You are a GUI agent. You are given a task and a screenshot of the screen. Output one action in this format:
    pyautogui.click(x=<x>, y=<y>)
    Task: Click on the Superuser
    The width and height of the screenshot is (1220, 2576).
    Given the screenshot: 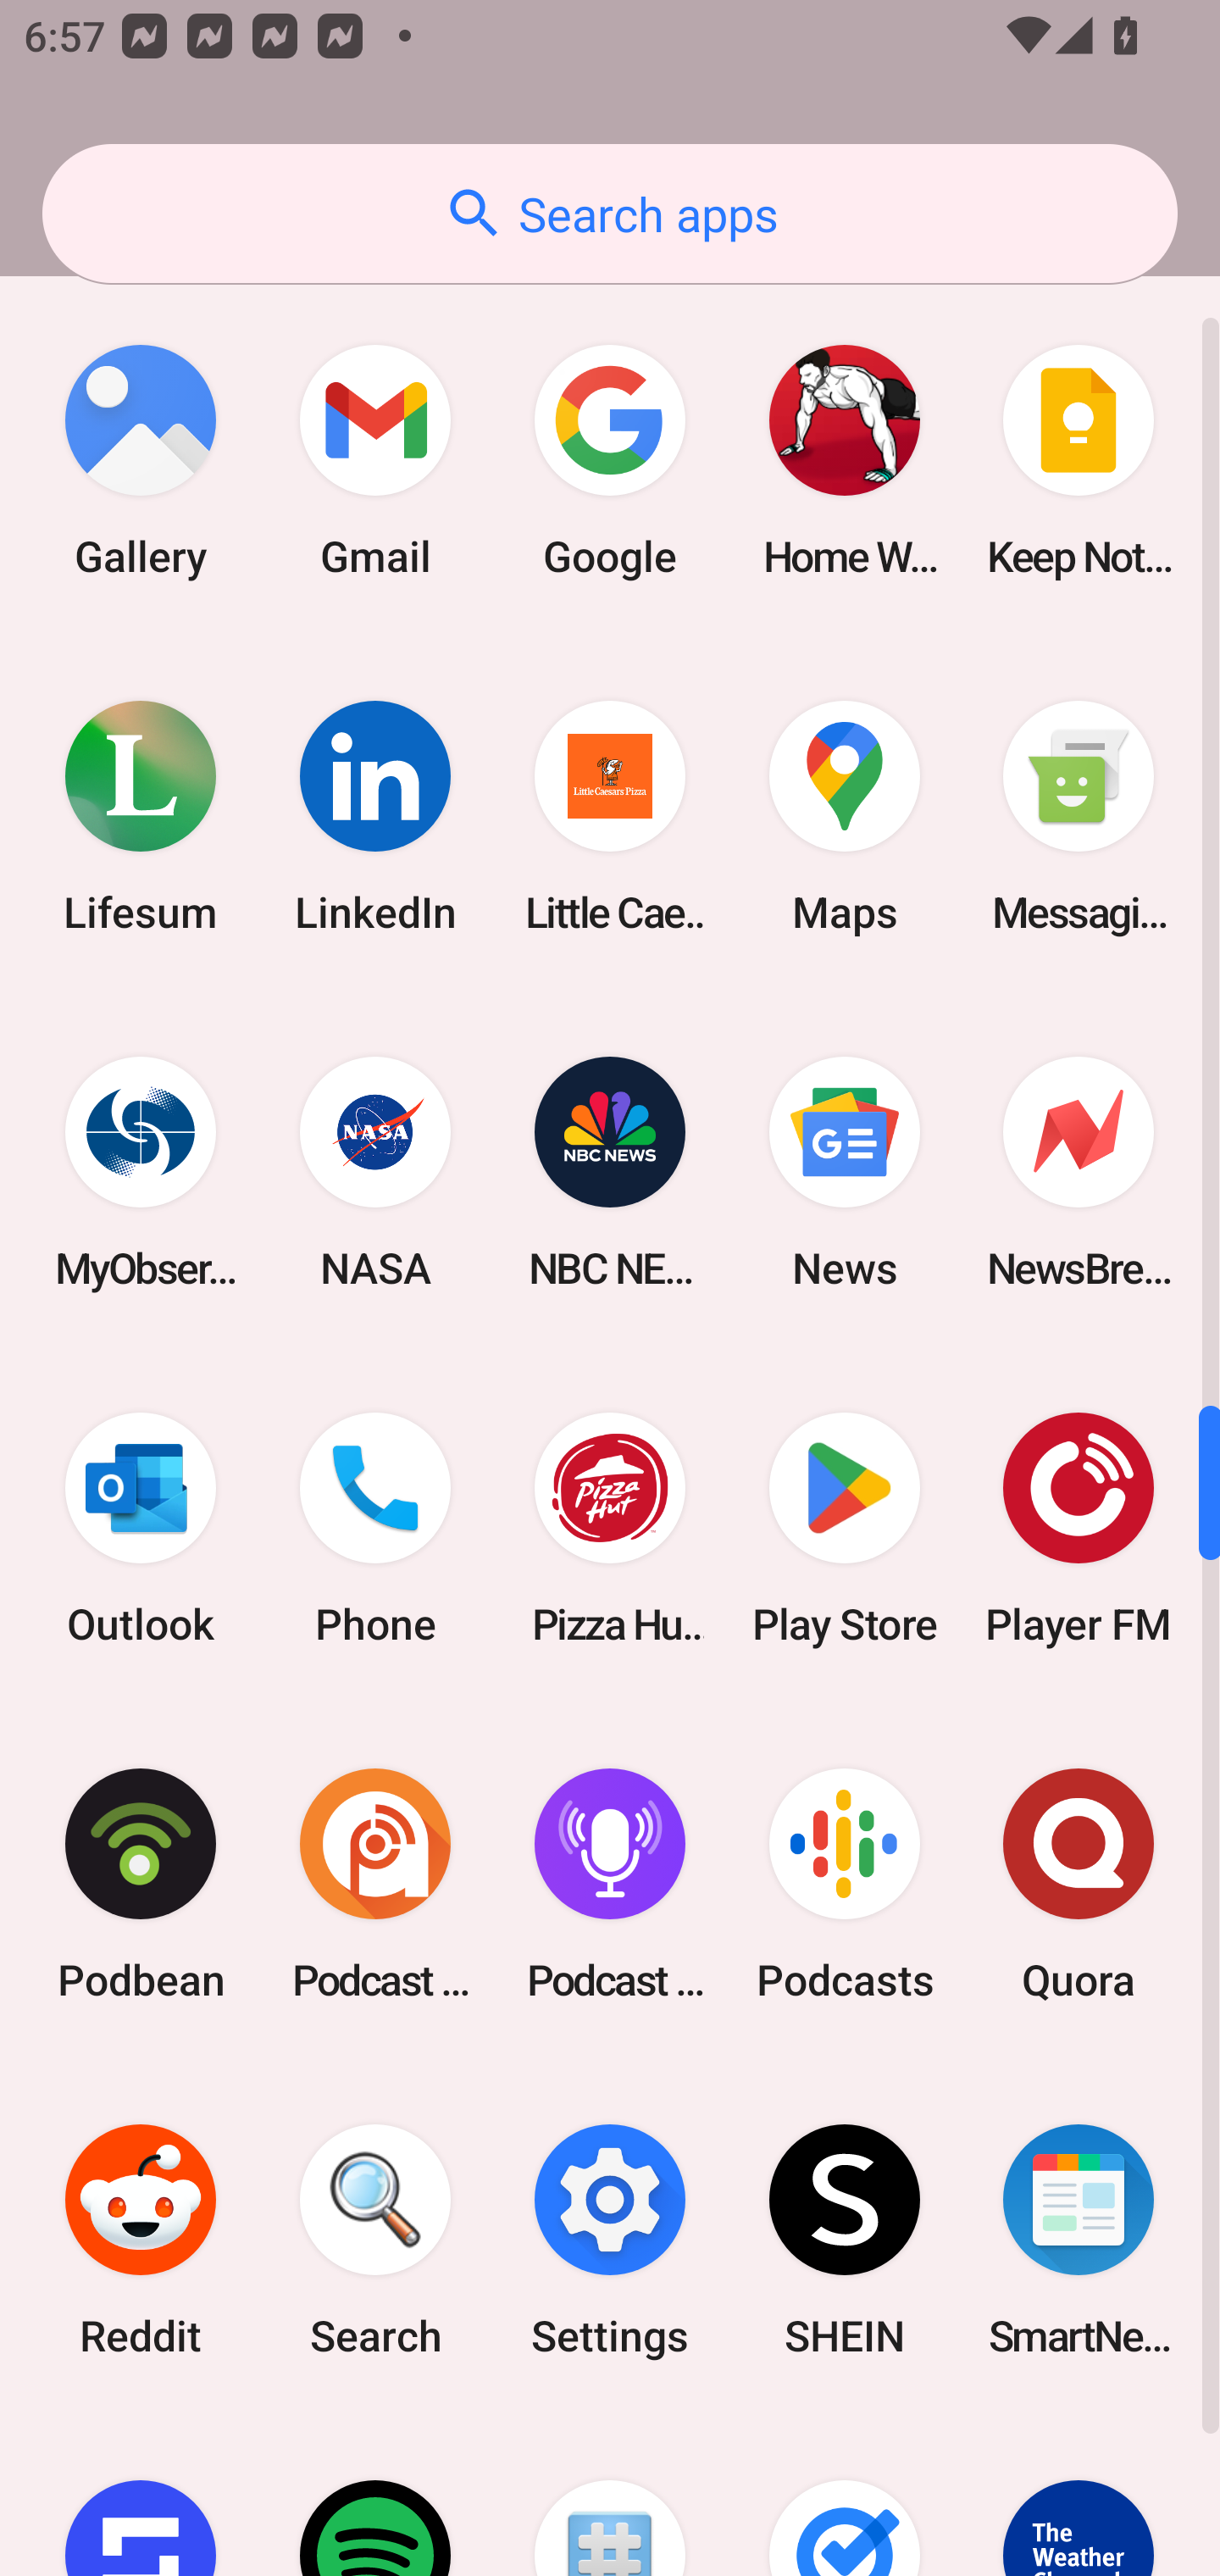 What is the action you would take?
    pyautogui.click(x=610, y=2497)
    